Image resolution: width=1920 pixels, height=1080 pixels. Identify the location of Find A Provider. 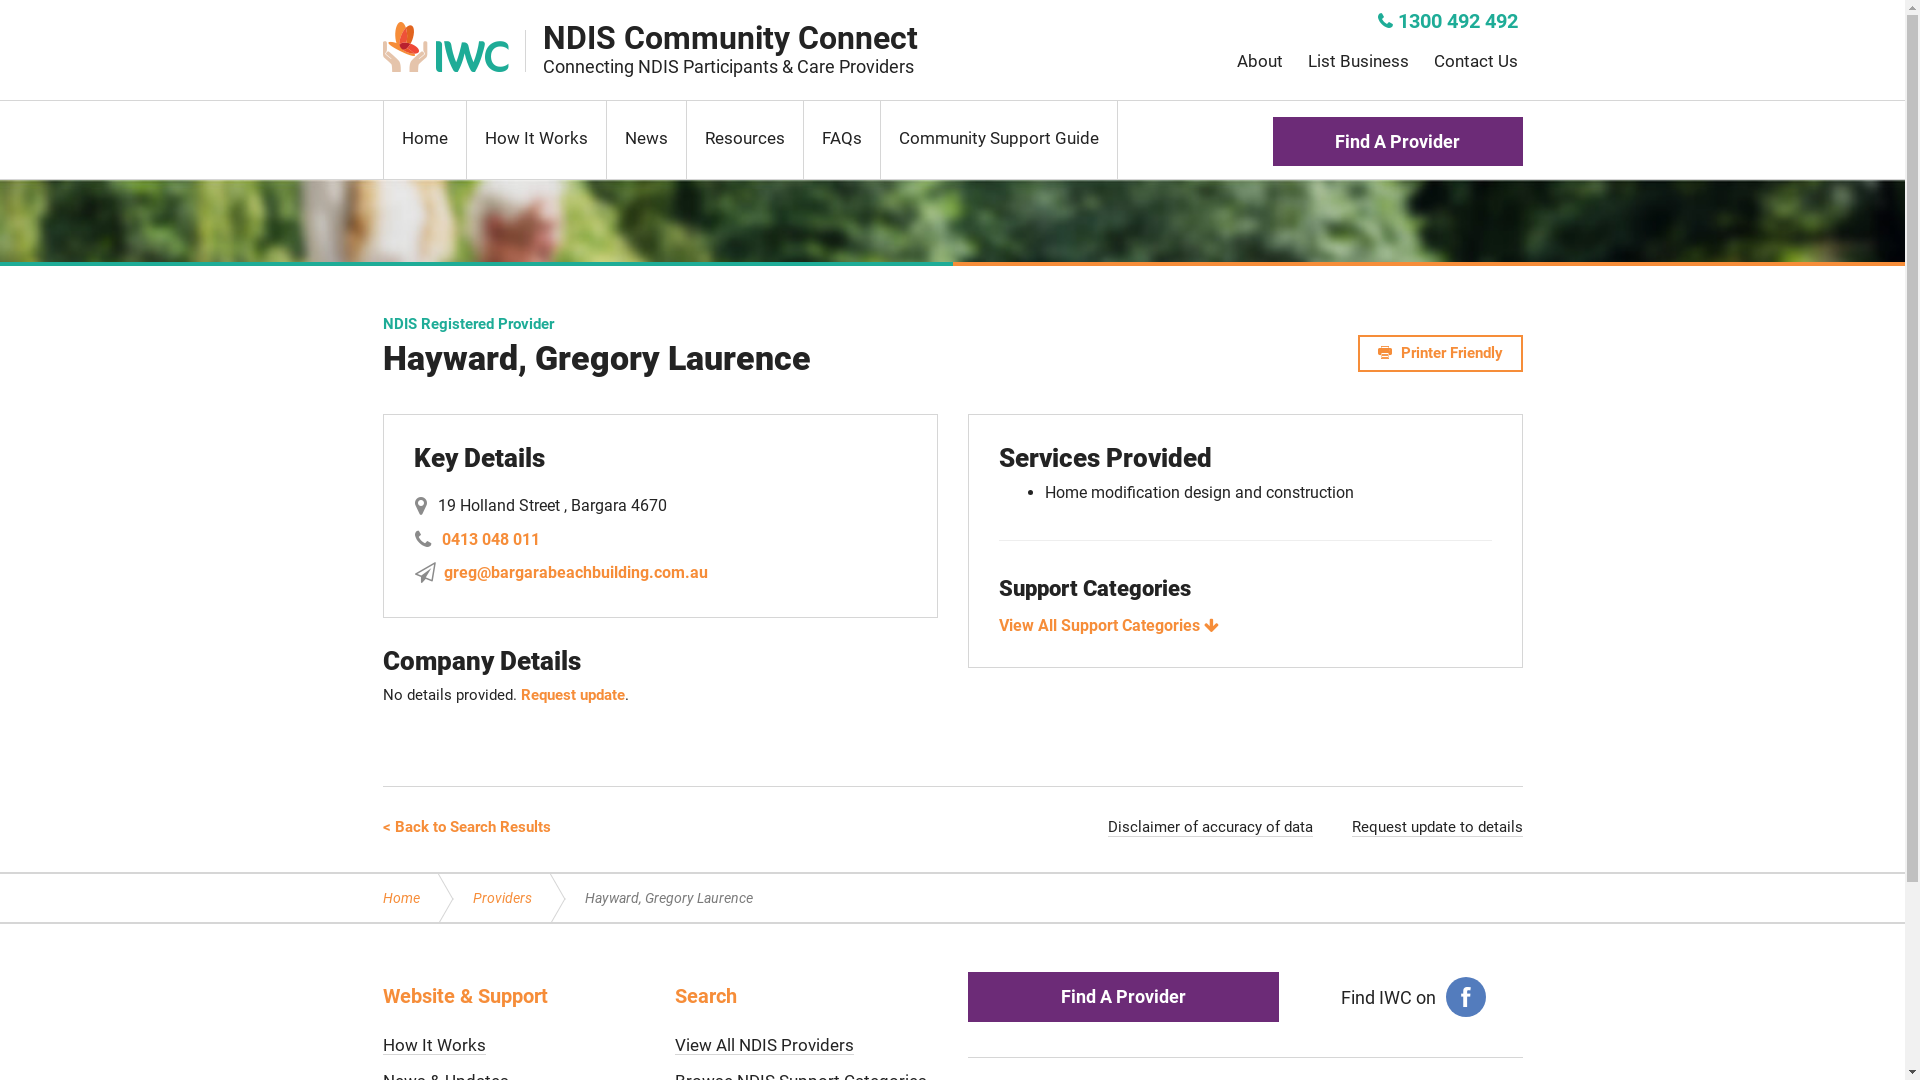
(1397, 142).